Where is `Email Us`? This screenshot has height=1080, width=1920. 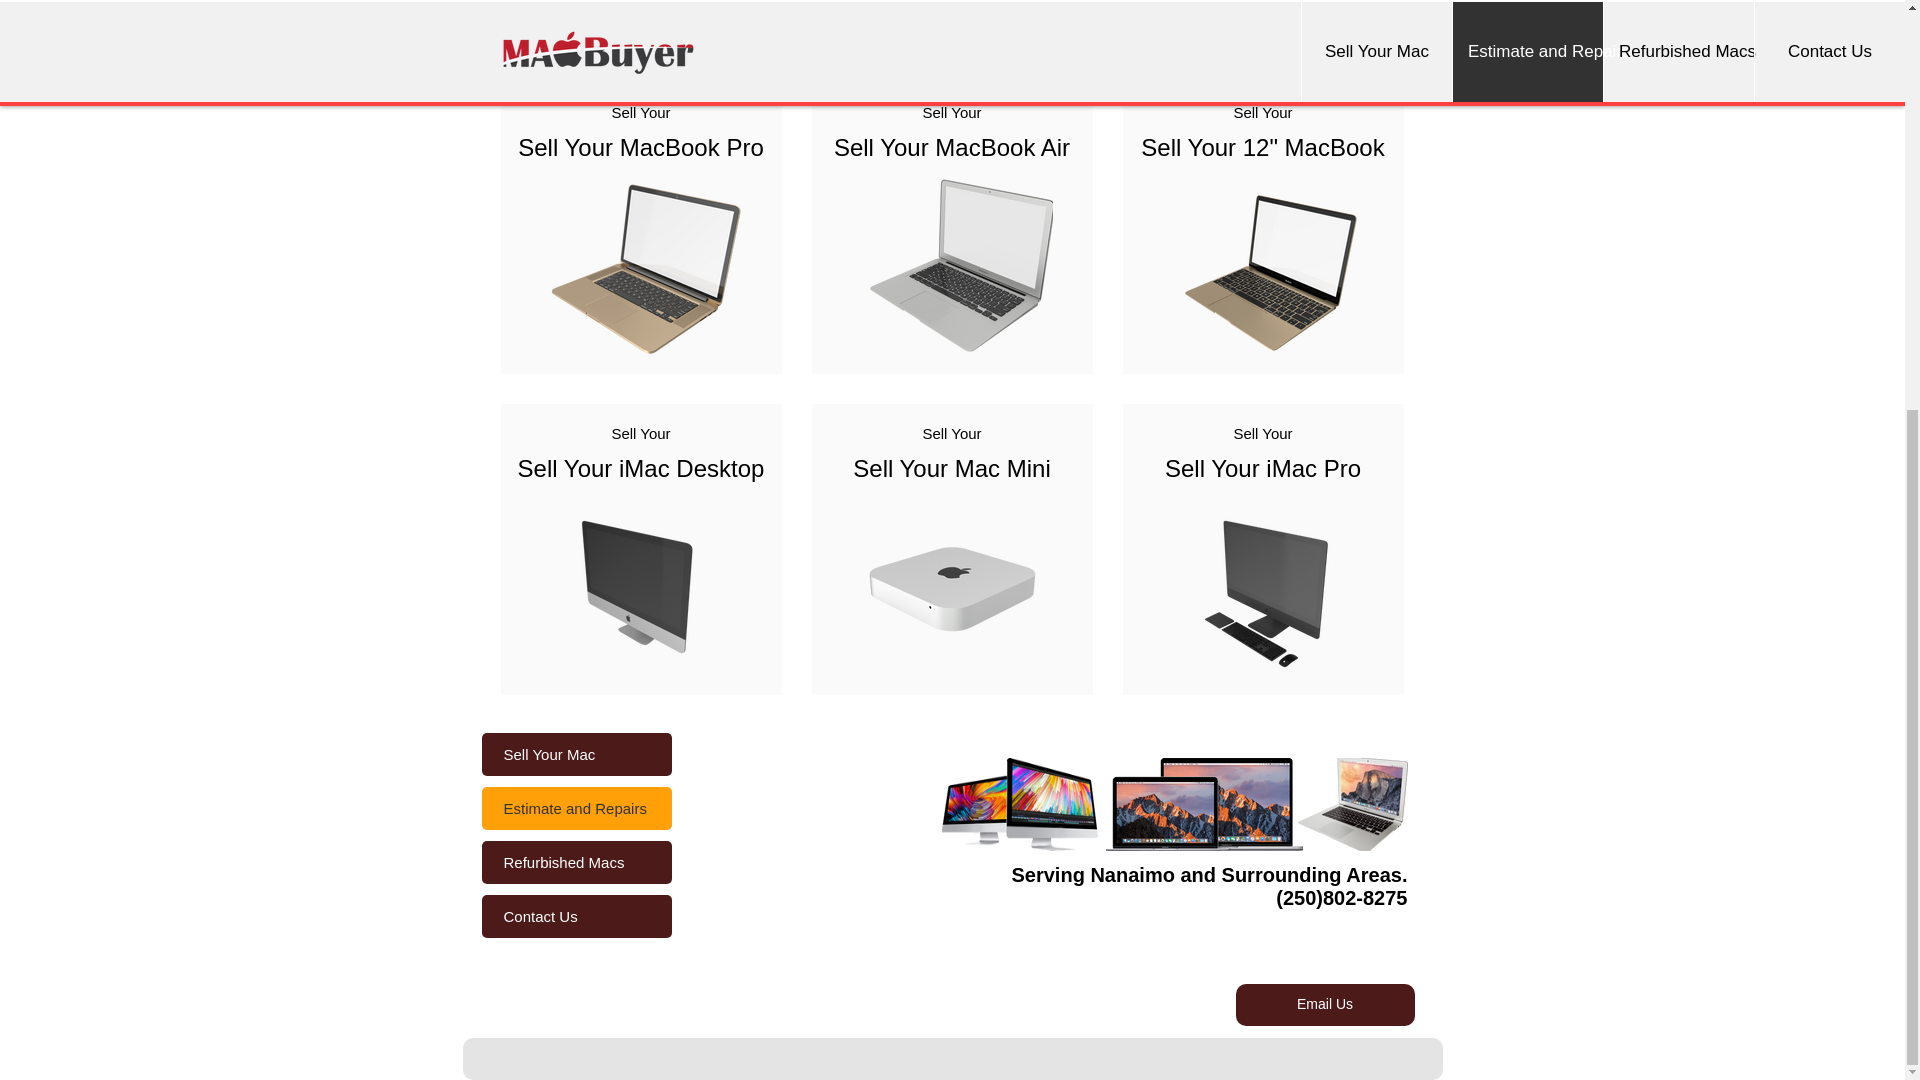
Email Us is located at coordinates (1326, 1004).